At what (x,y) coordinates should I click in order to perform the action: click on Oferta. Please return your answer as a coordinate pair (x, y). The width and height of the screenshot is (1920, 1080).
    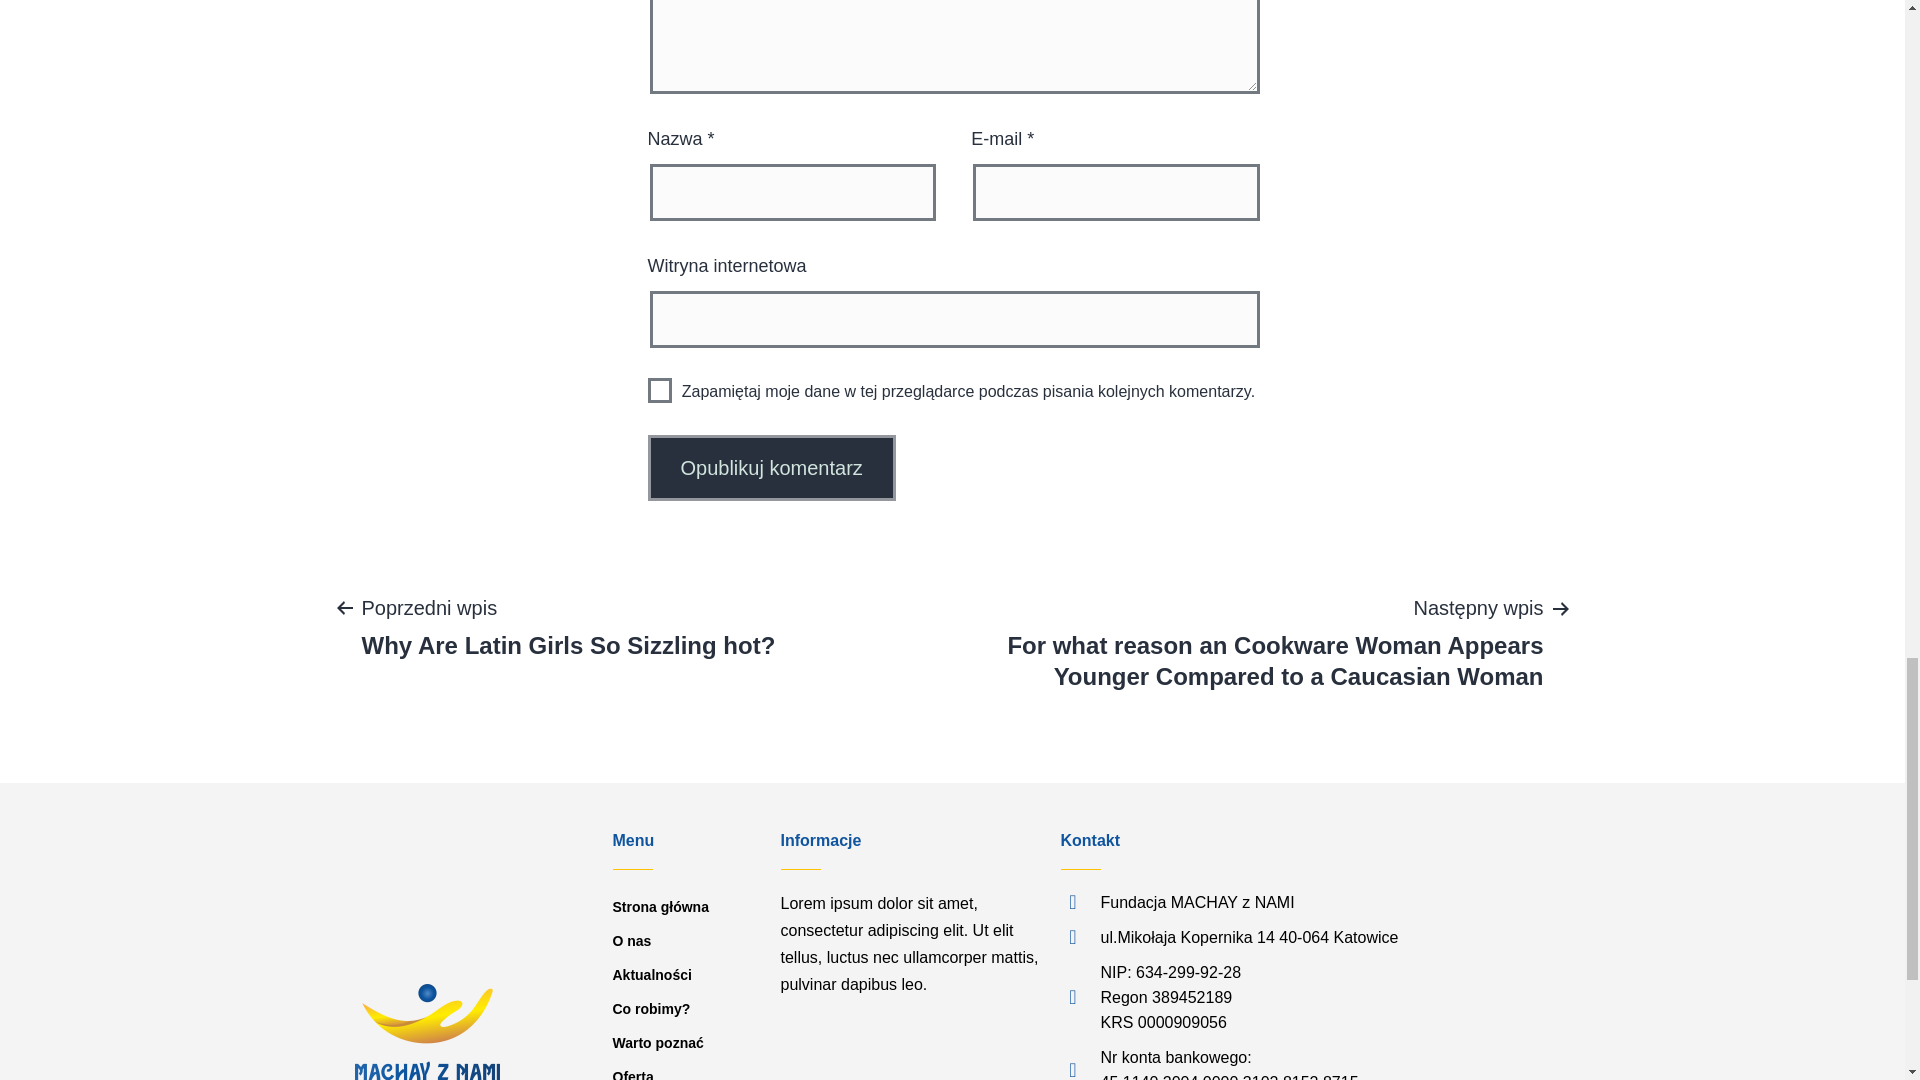
    Looking at the image, I should click on (686, 940).